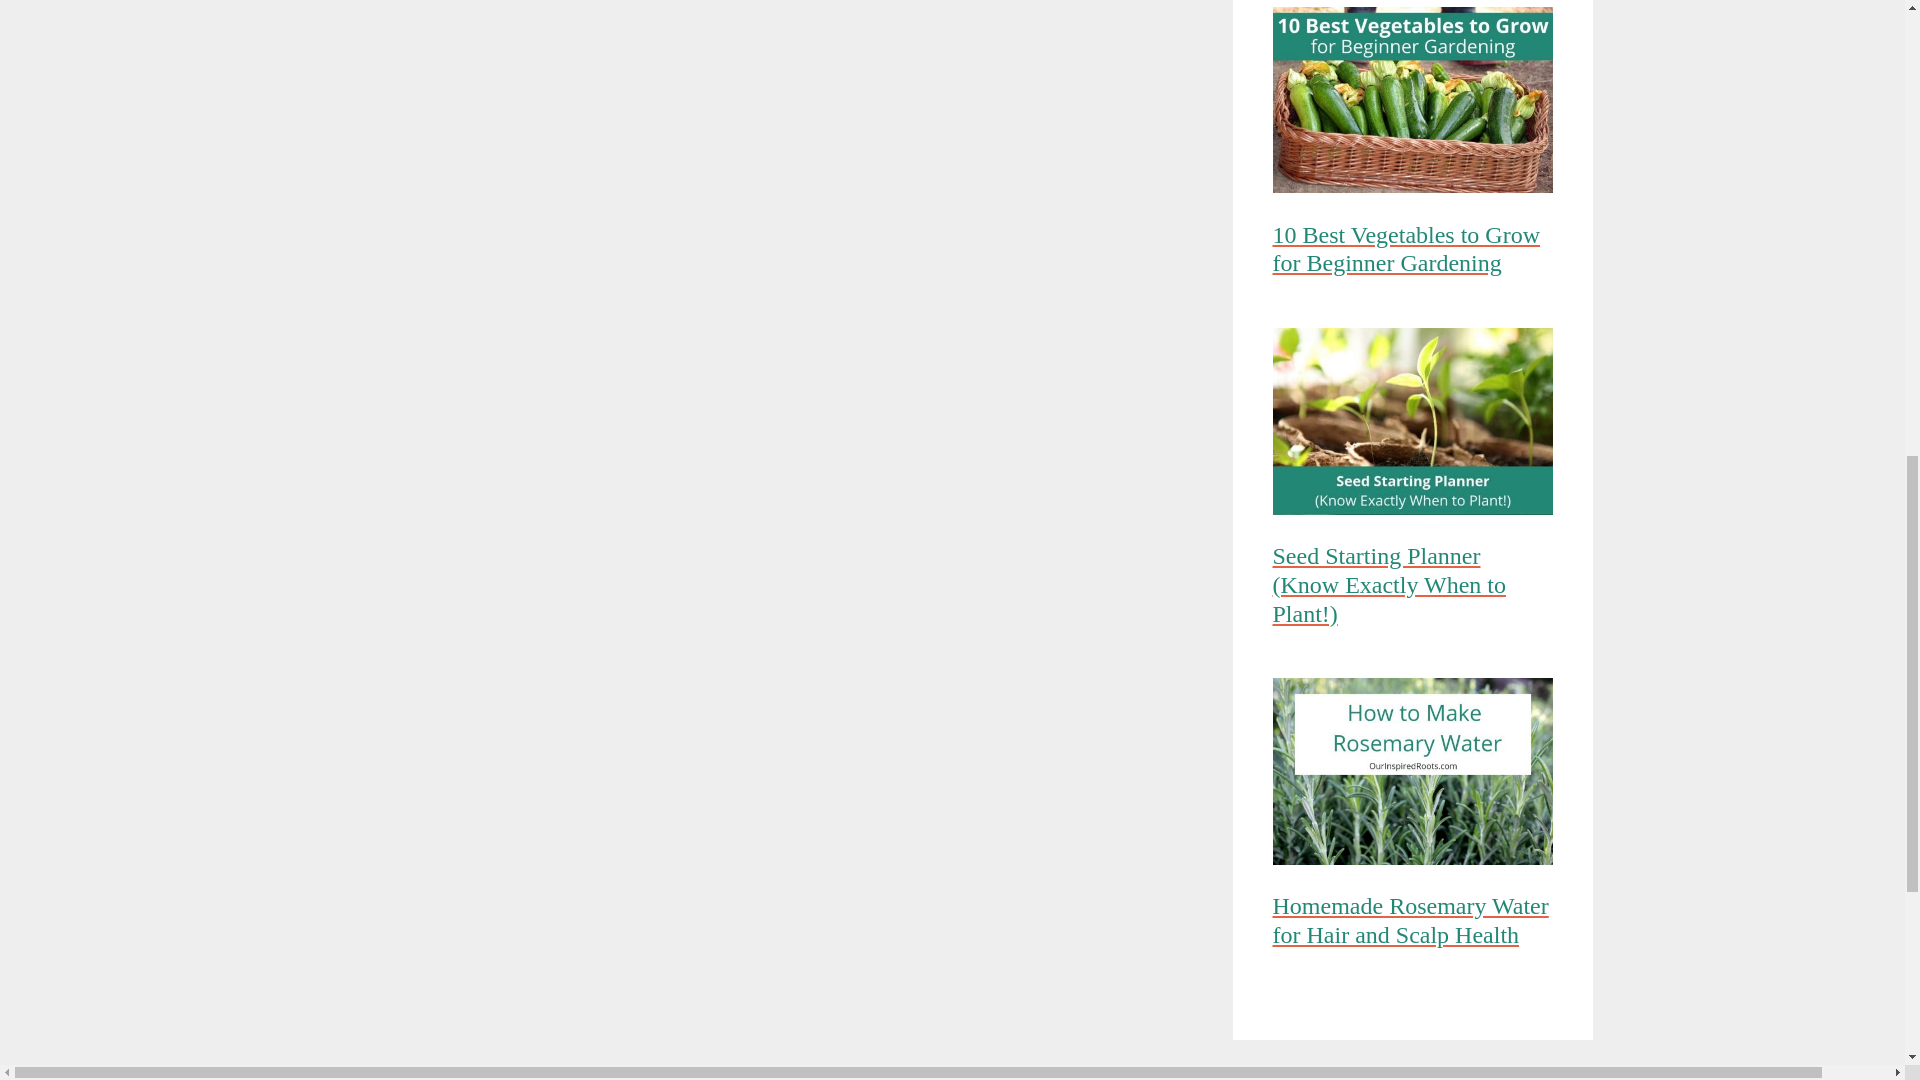 This screenshot has width=1920, height=1080. I want to click on Homemade Rosemary Water for Hair and Scalp Health, so click(1411, 774).